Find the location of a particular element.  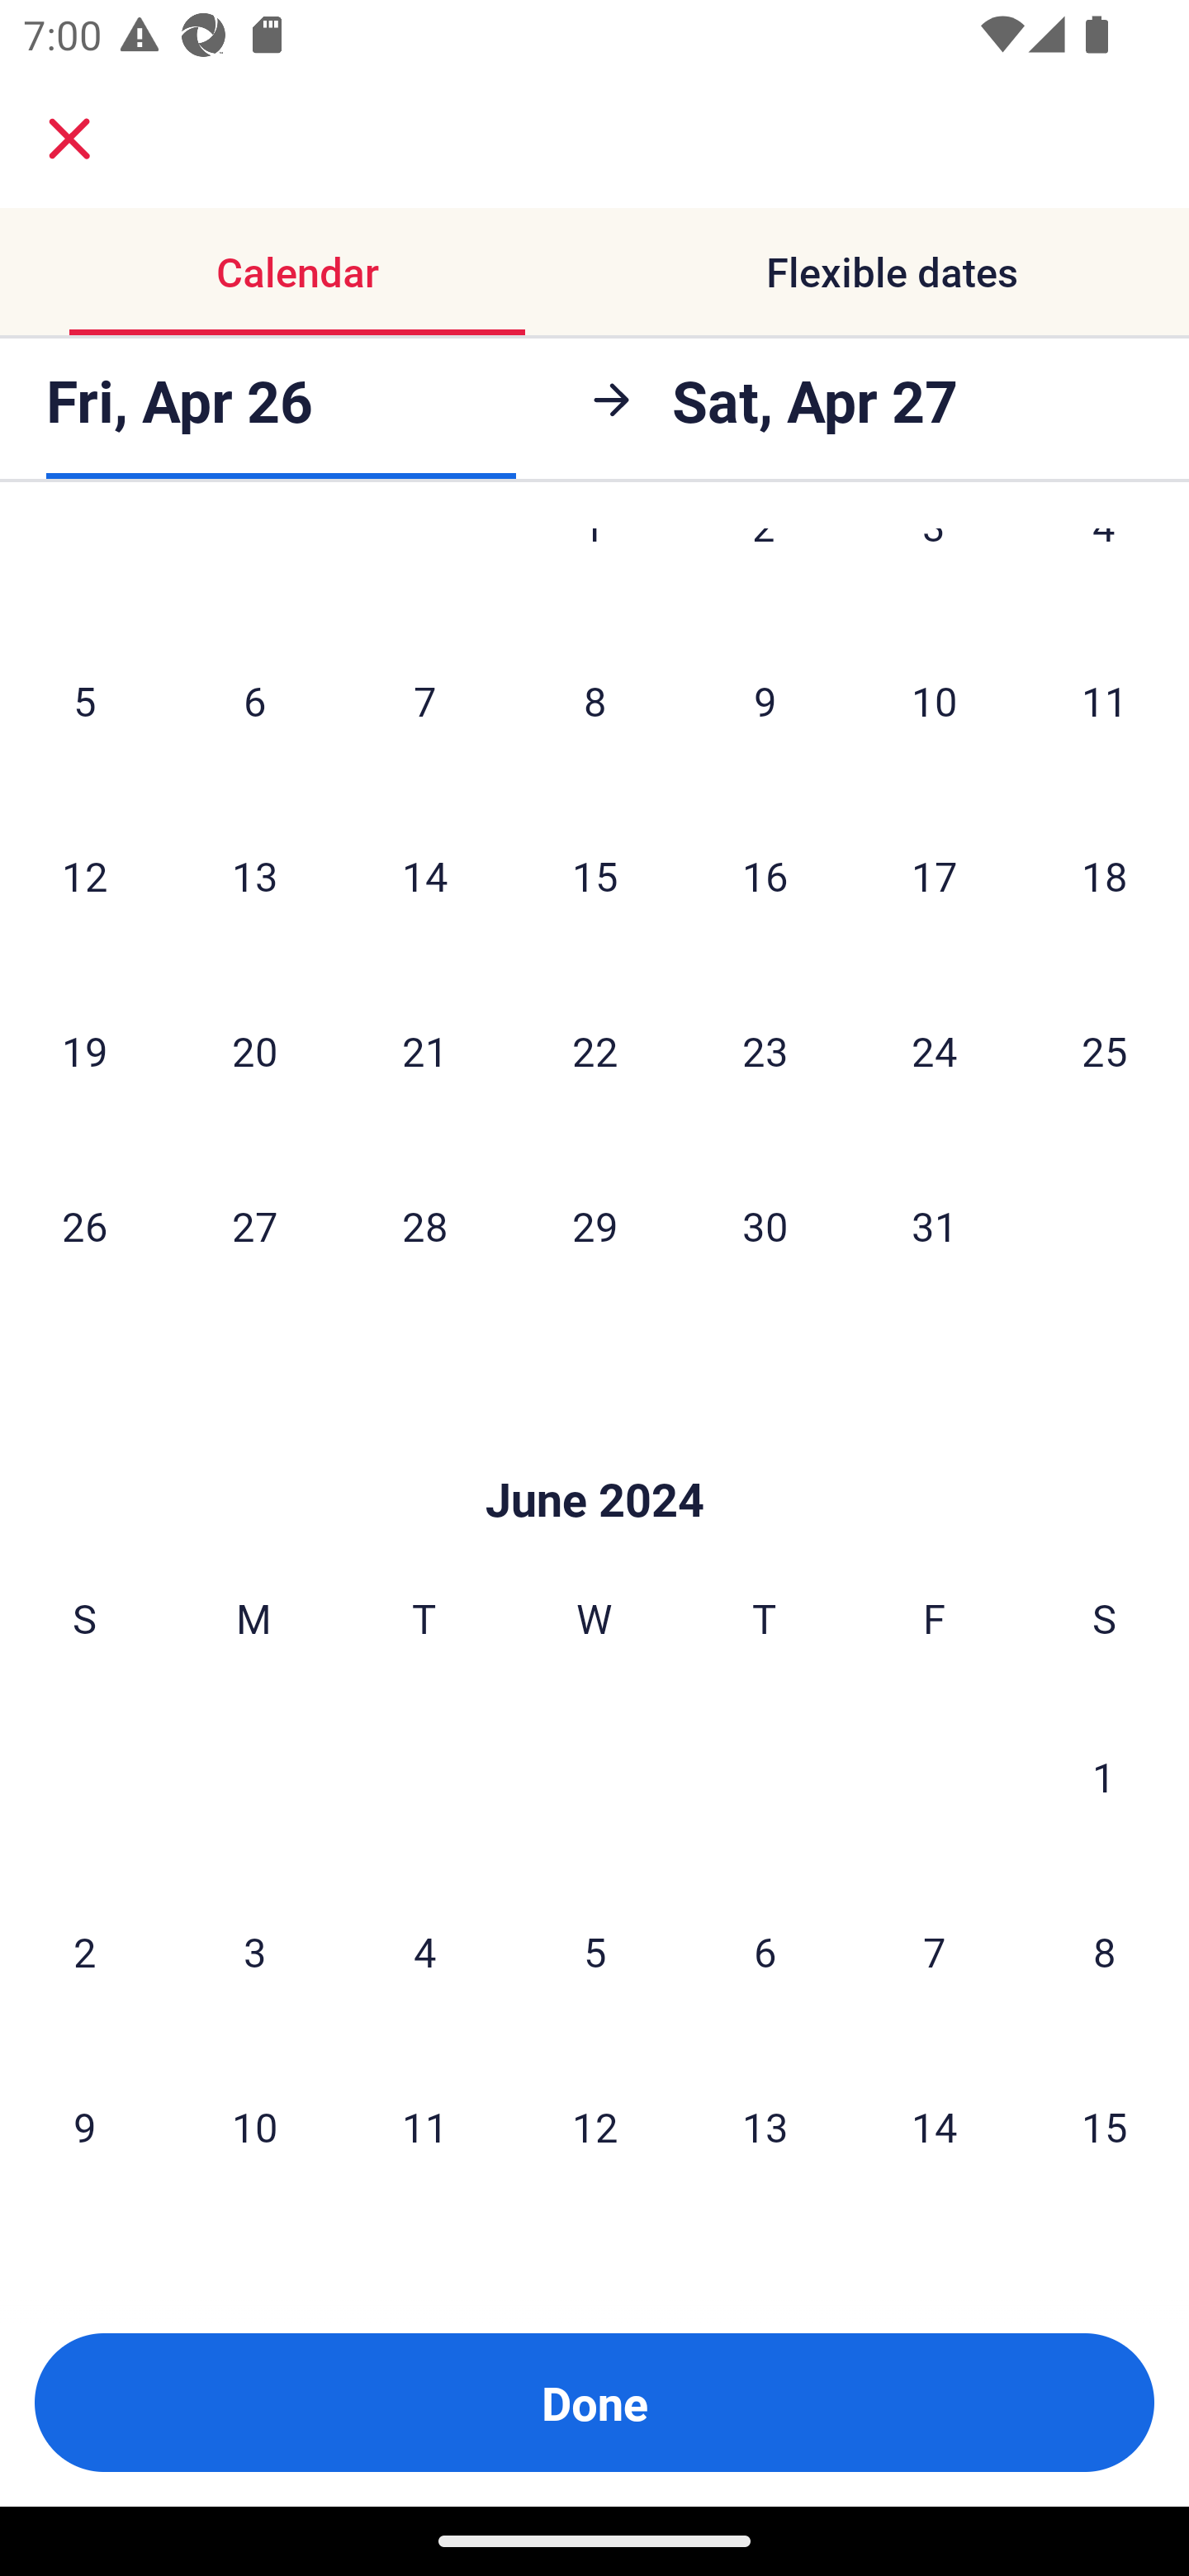

13 Thursday, June 13, 2024 is located at coordinates (765, 2126).